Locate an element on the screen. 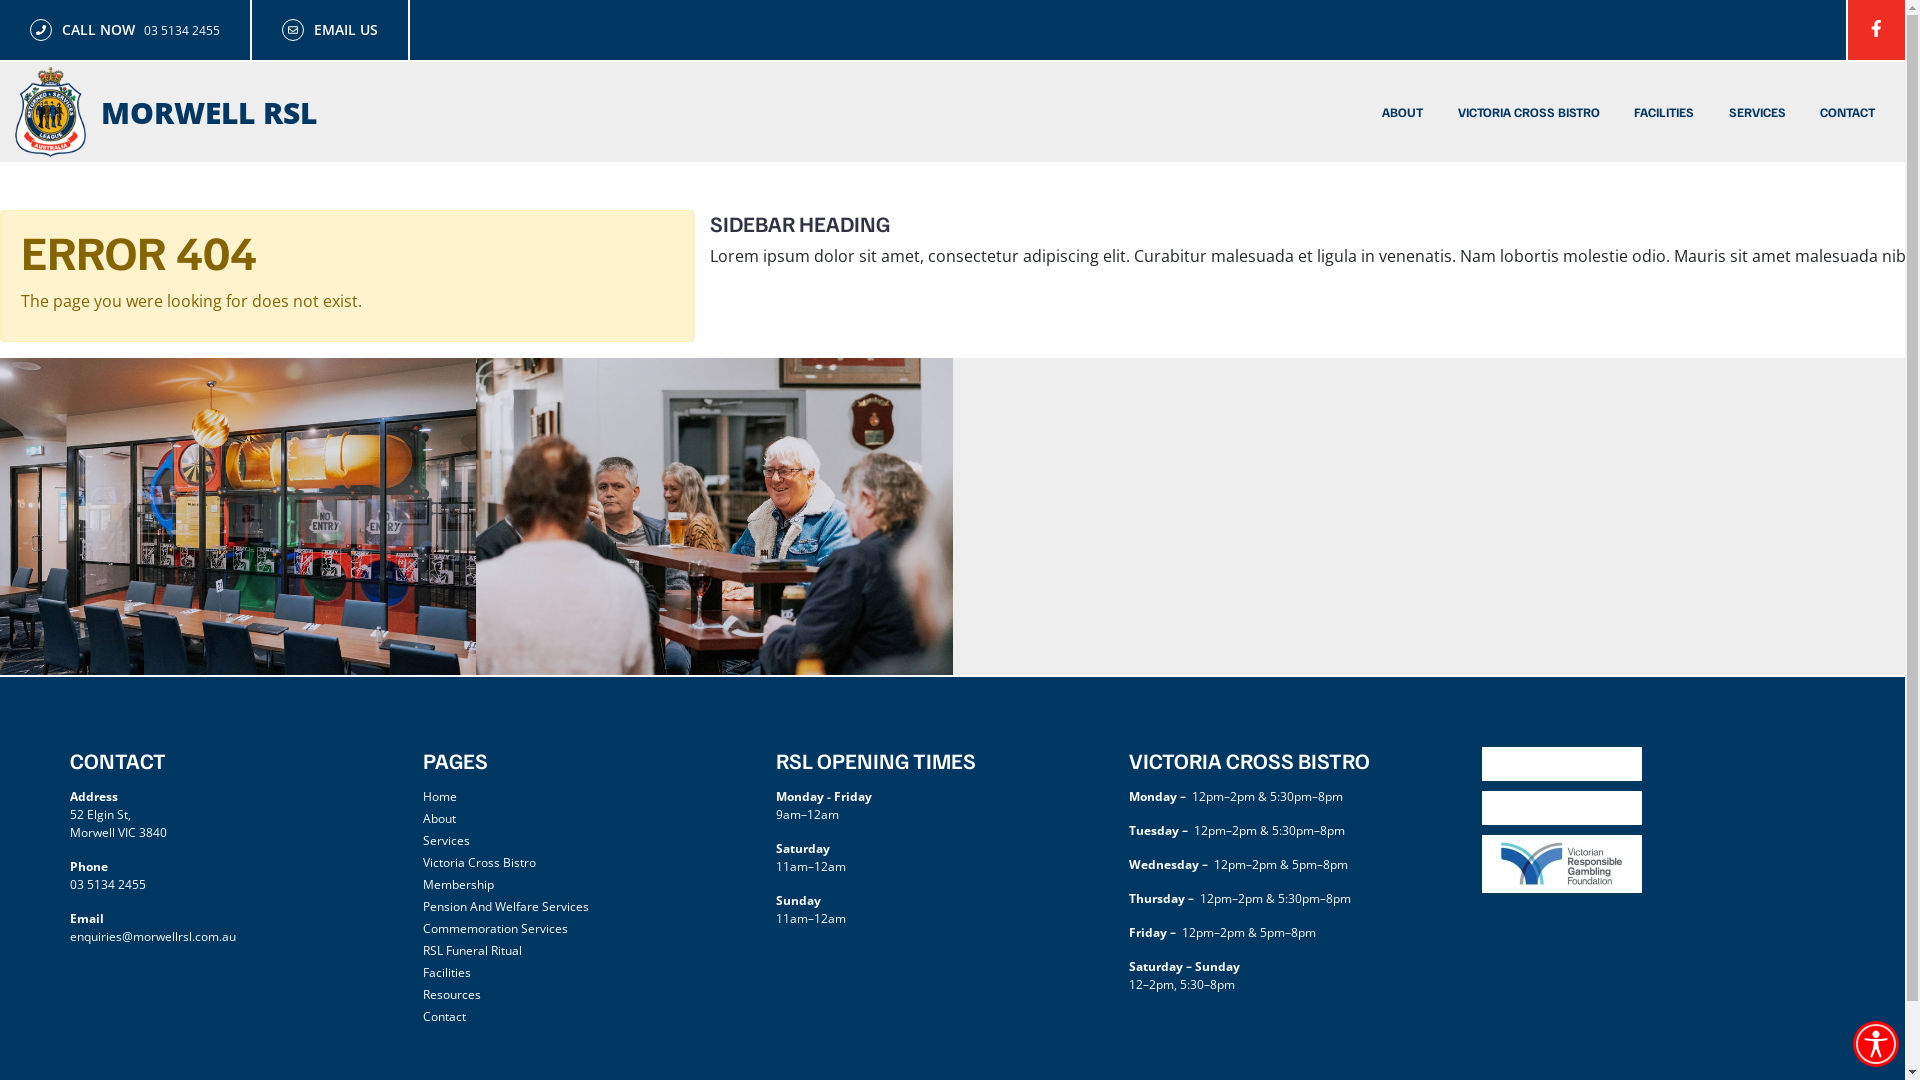  Contact is located at coordinates (444, 1016).